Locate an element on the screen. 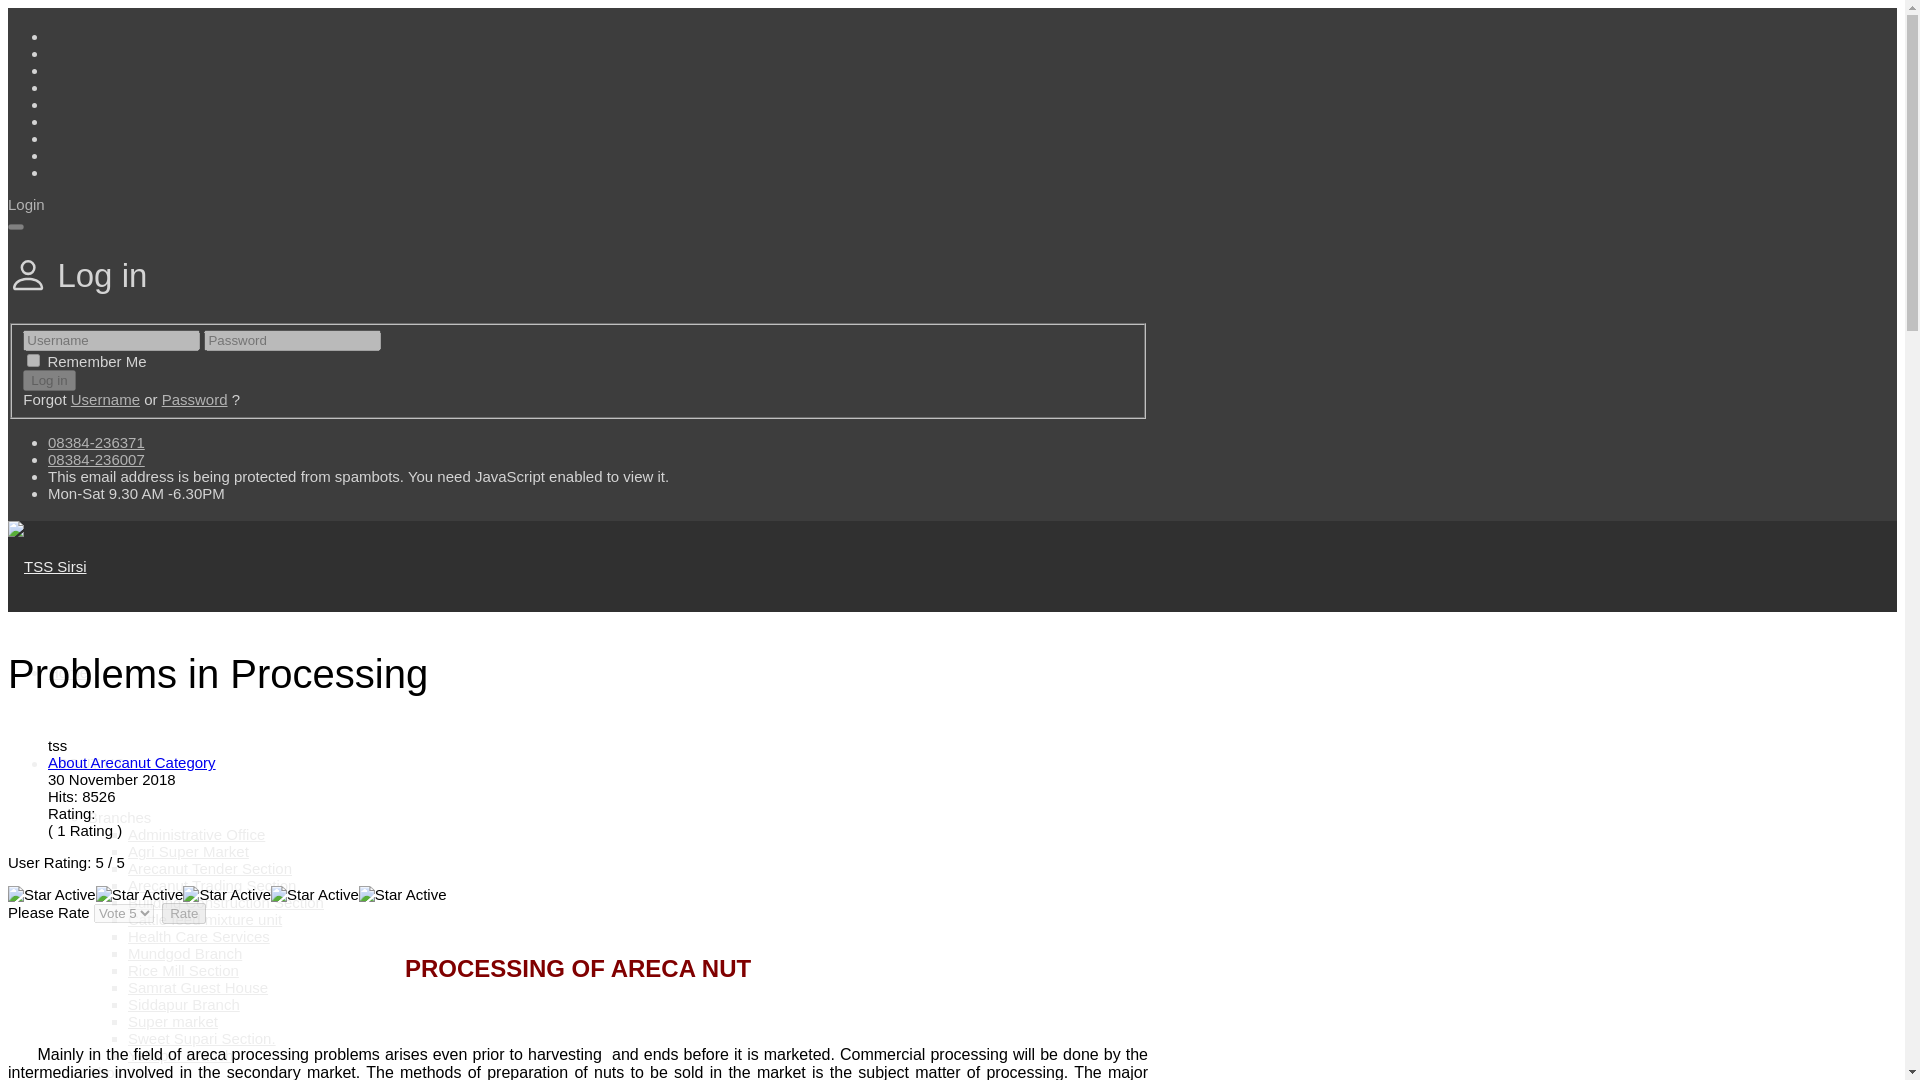 The width and height of the screenshot is (1920, 1080). Branches is located at coordinates (120, 817).